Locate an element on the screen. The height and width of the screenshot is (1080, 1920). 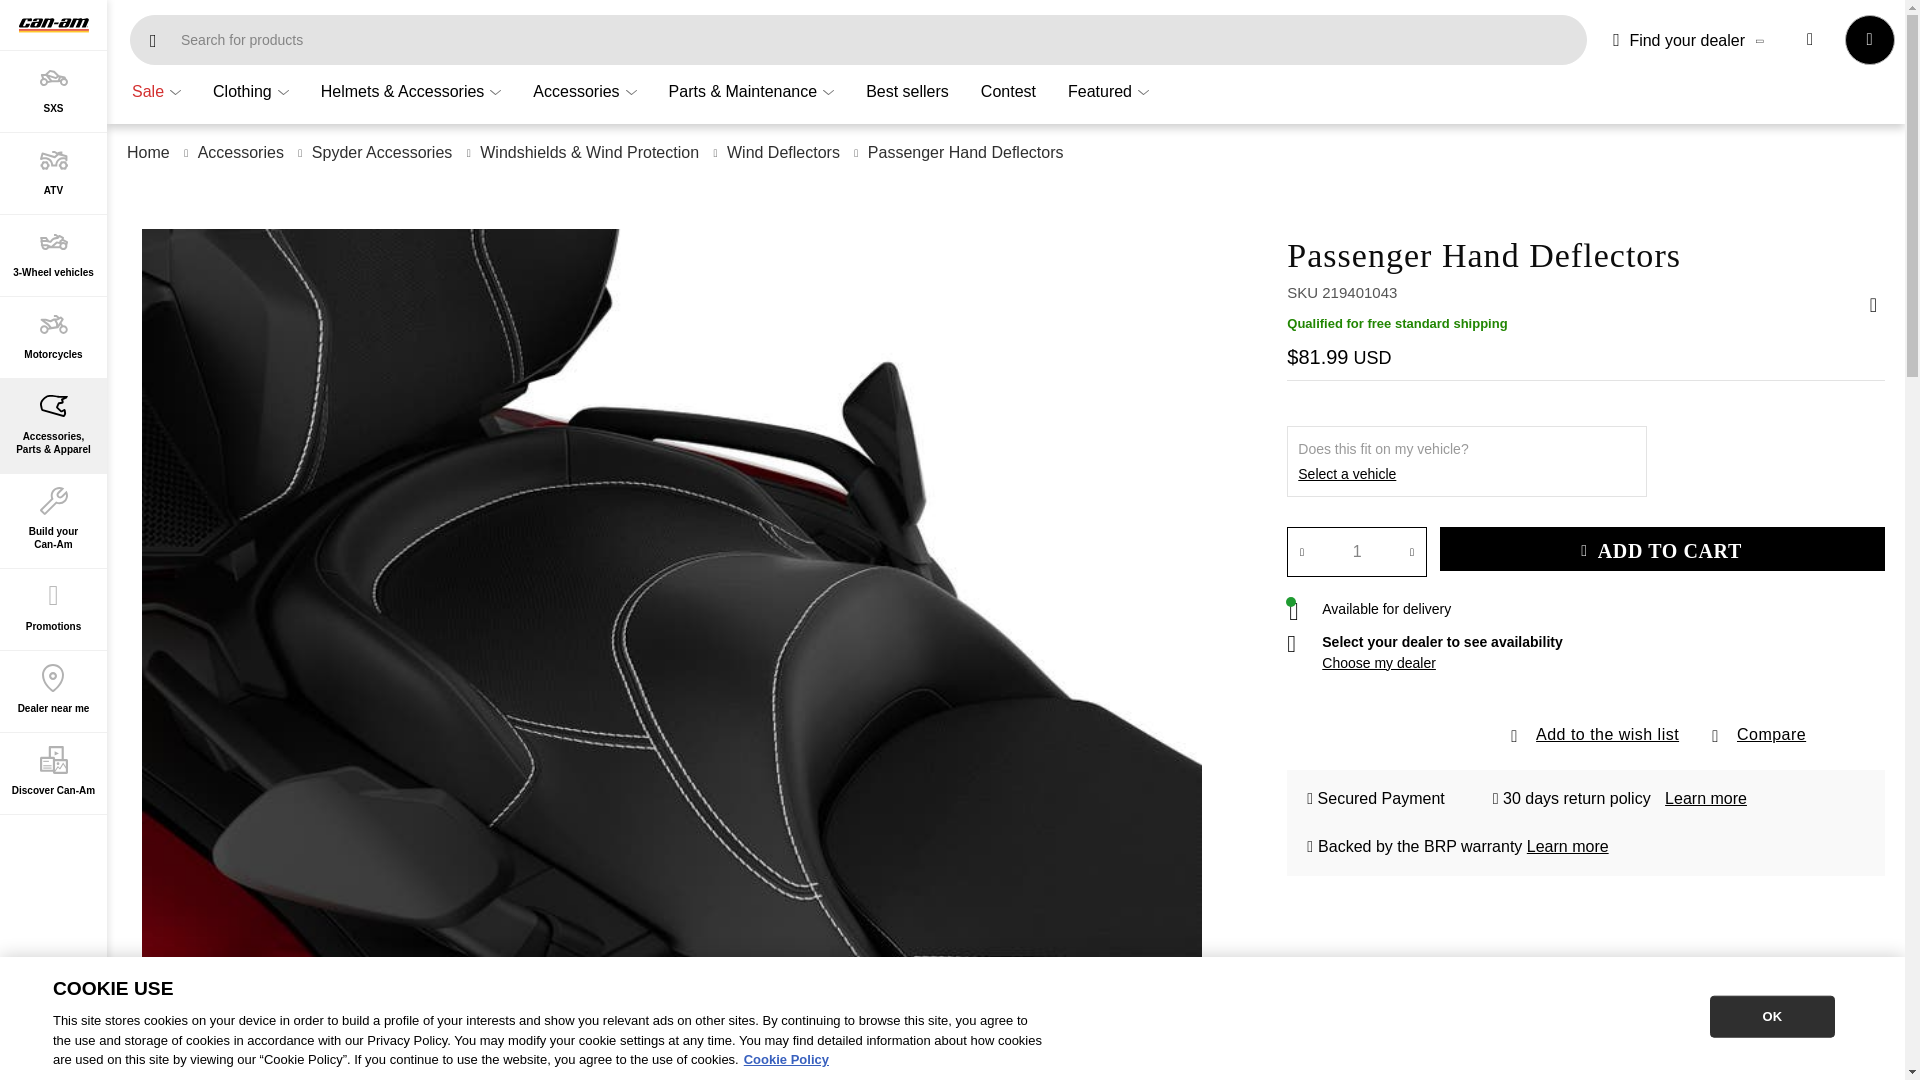
Can-AM On-Road is located at coordinates (52, 26).